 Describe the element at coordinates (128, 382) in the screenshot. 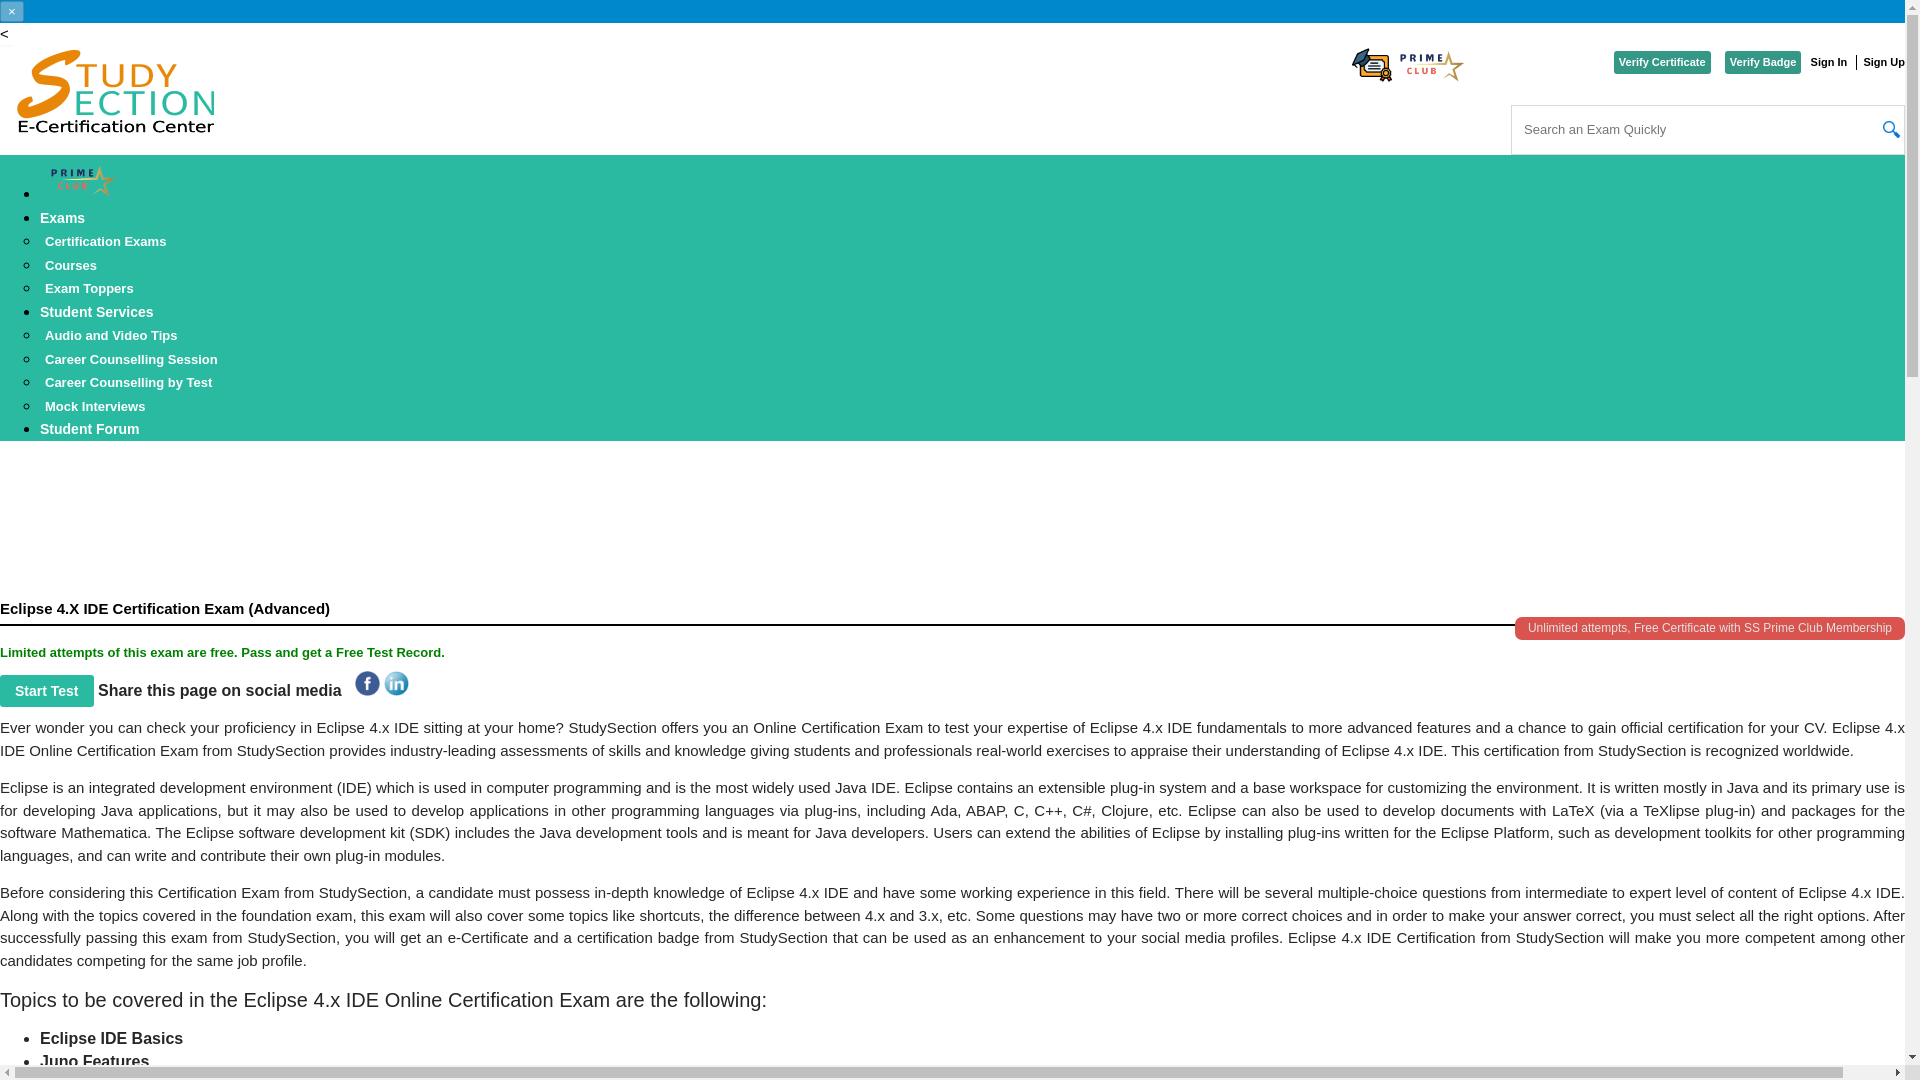

I see `Career Counselling by Test` at that location.